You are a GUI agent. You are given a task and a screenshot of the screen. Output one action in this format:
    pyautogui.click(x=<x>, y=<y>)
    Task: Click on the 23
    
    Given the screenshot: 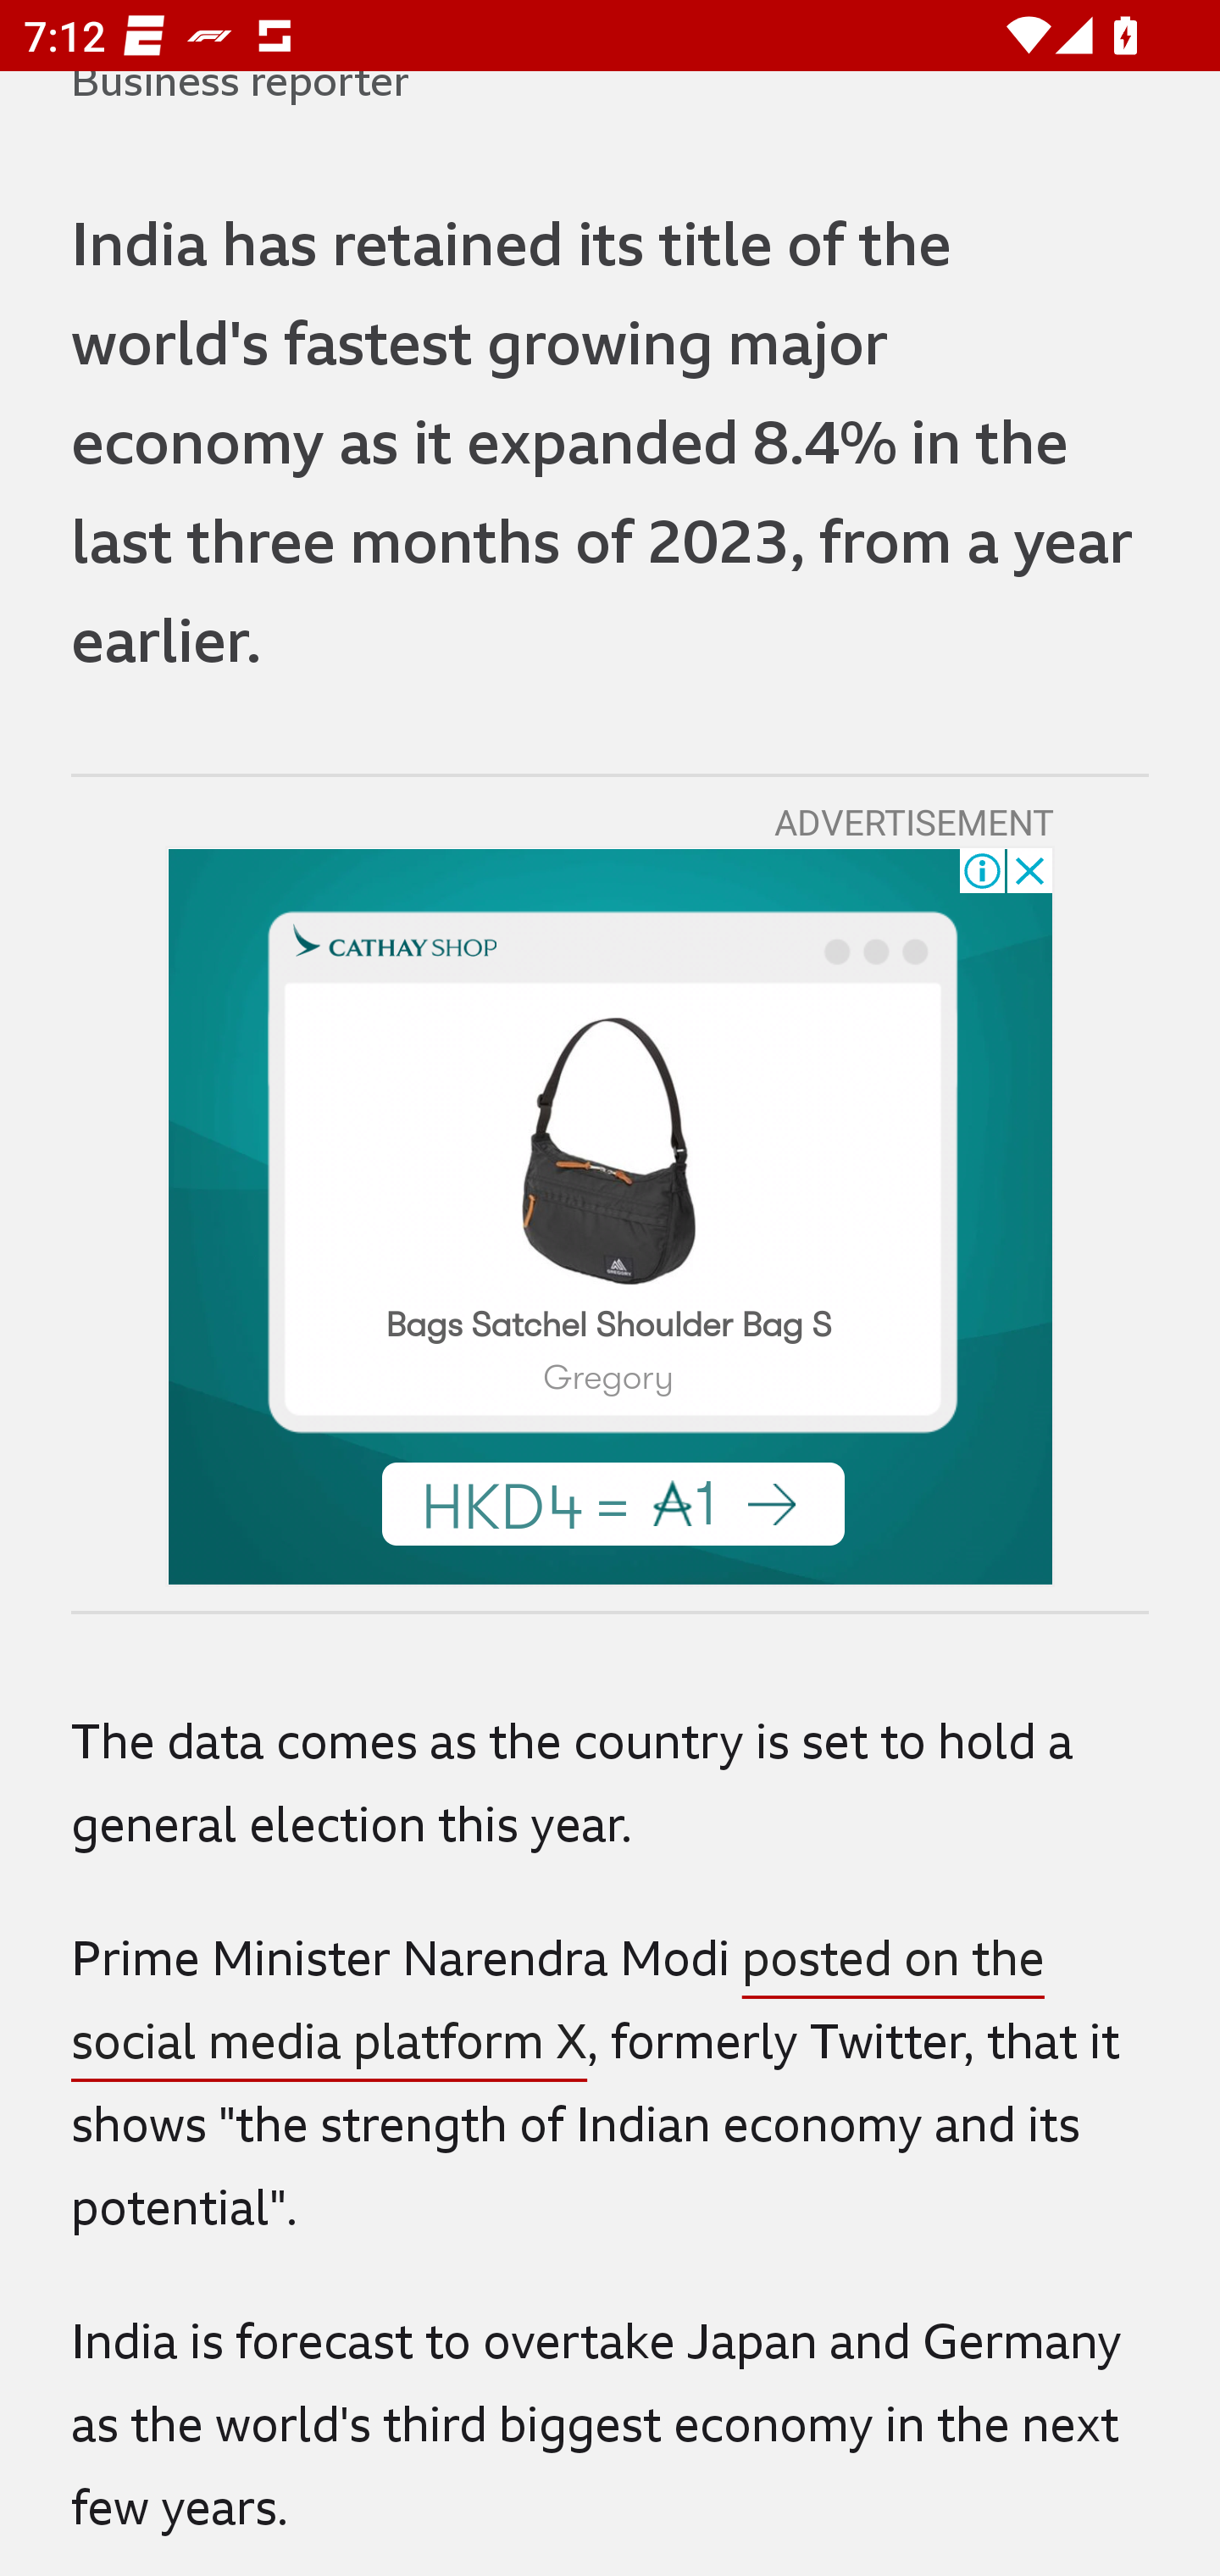 What is the action you would take?
    pyautogui.click(x=608, y=1149)
    